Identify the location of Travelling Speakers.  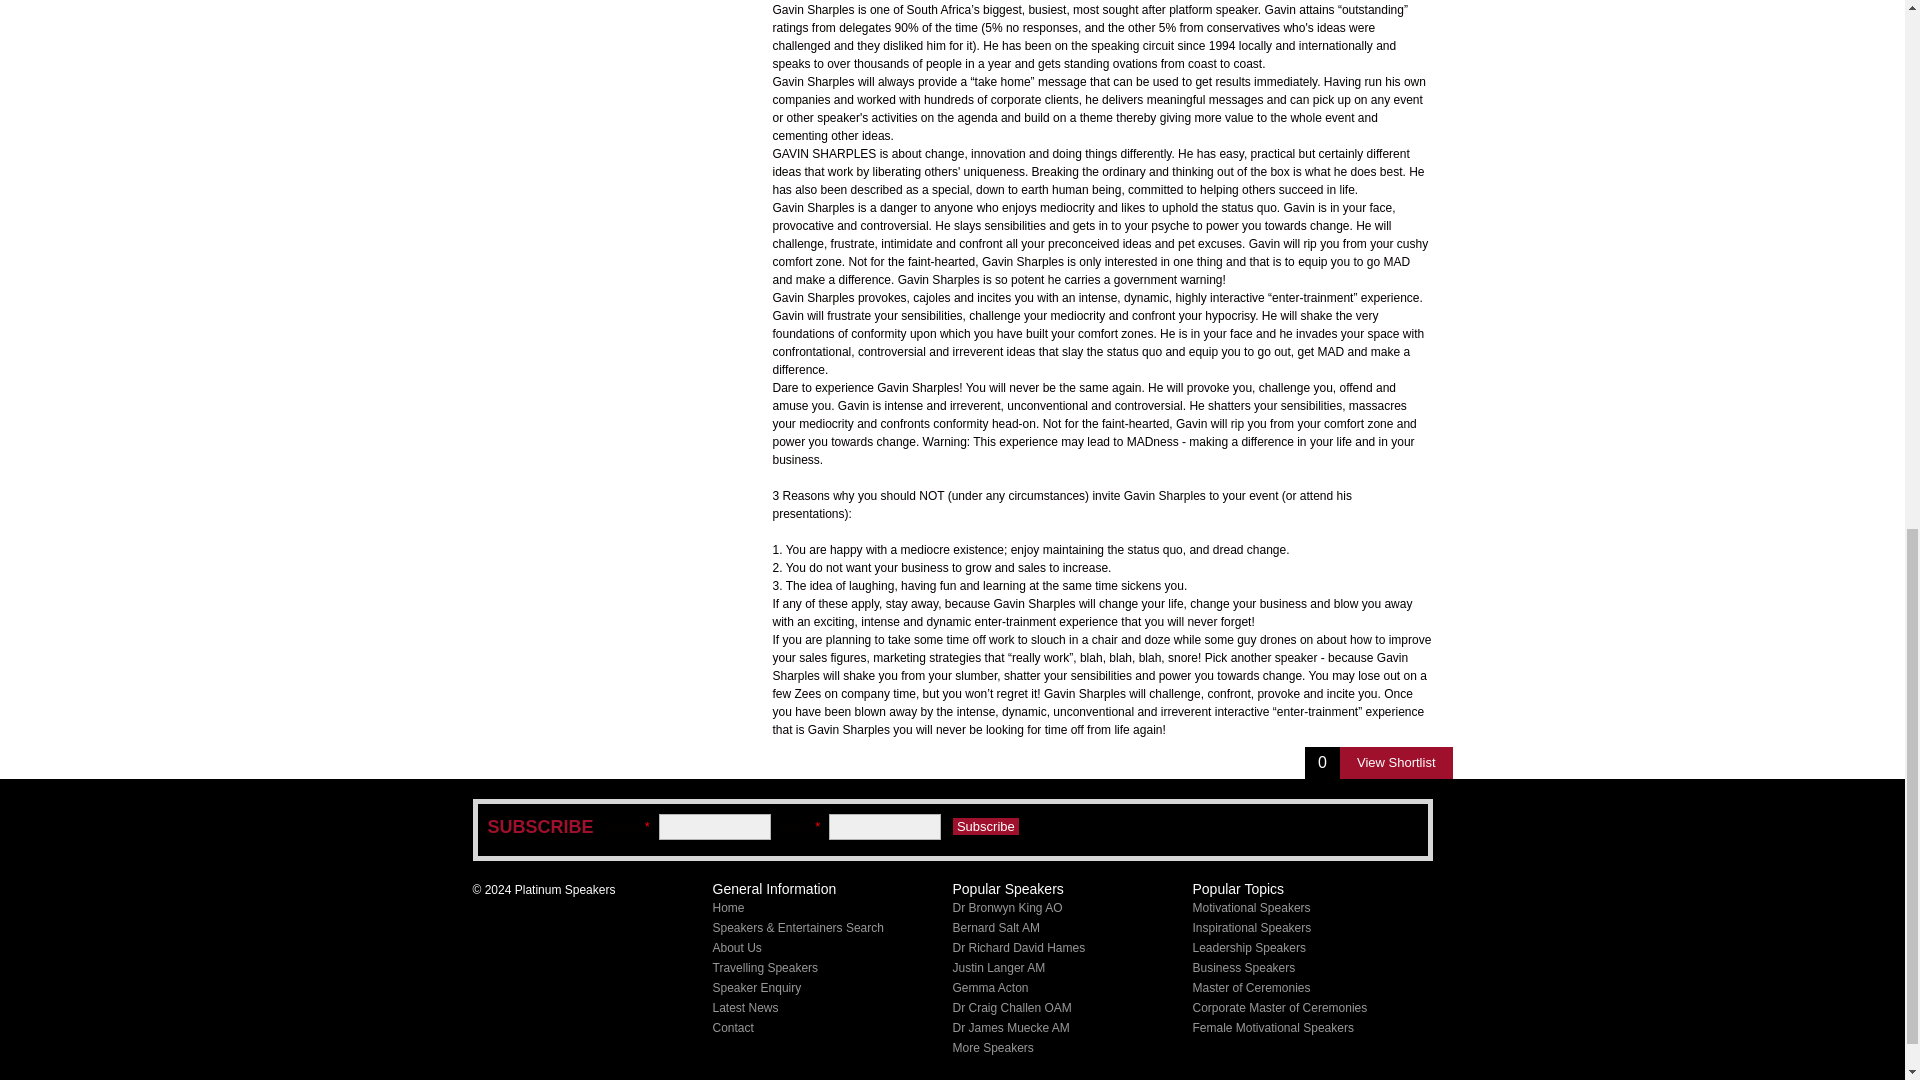
(764, 968).